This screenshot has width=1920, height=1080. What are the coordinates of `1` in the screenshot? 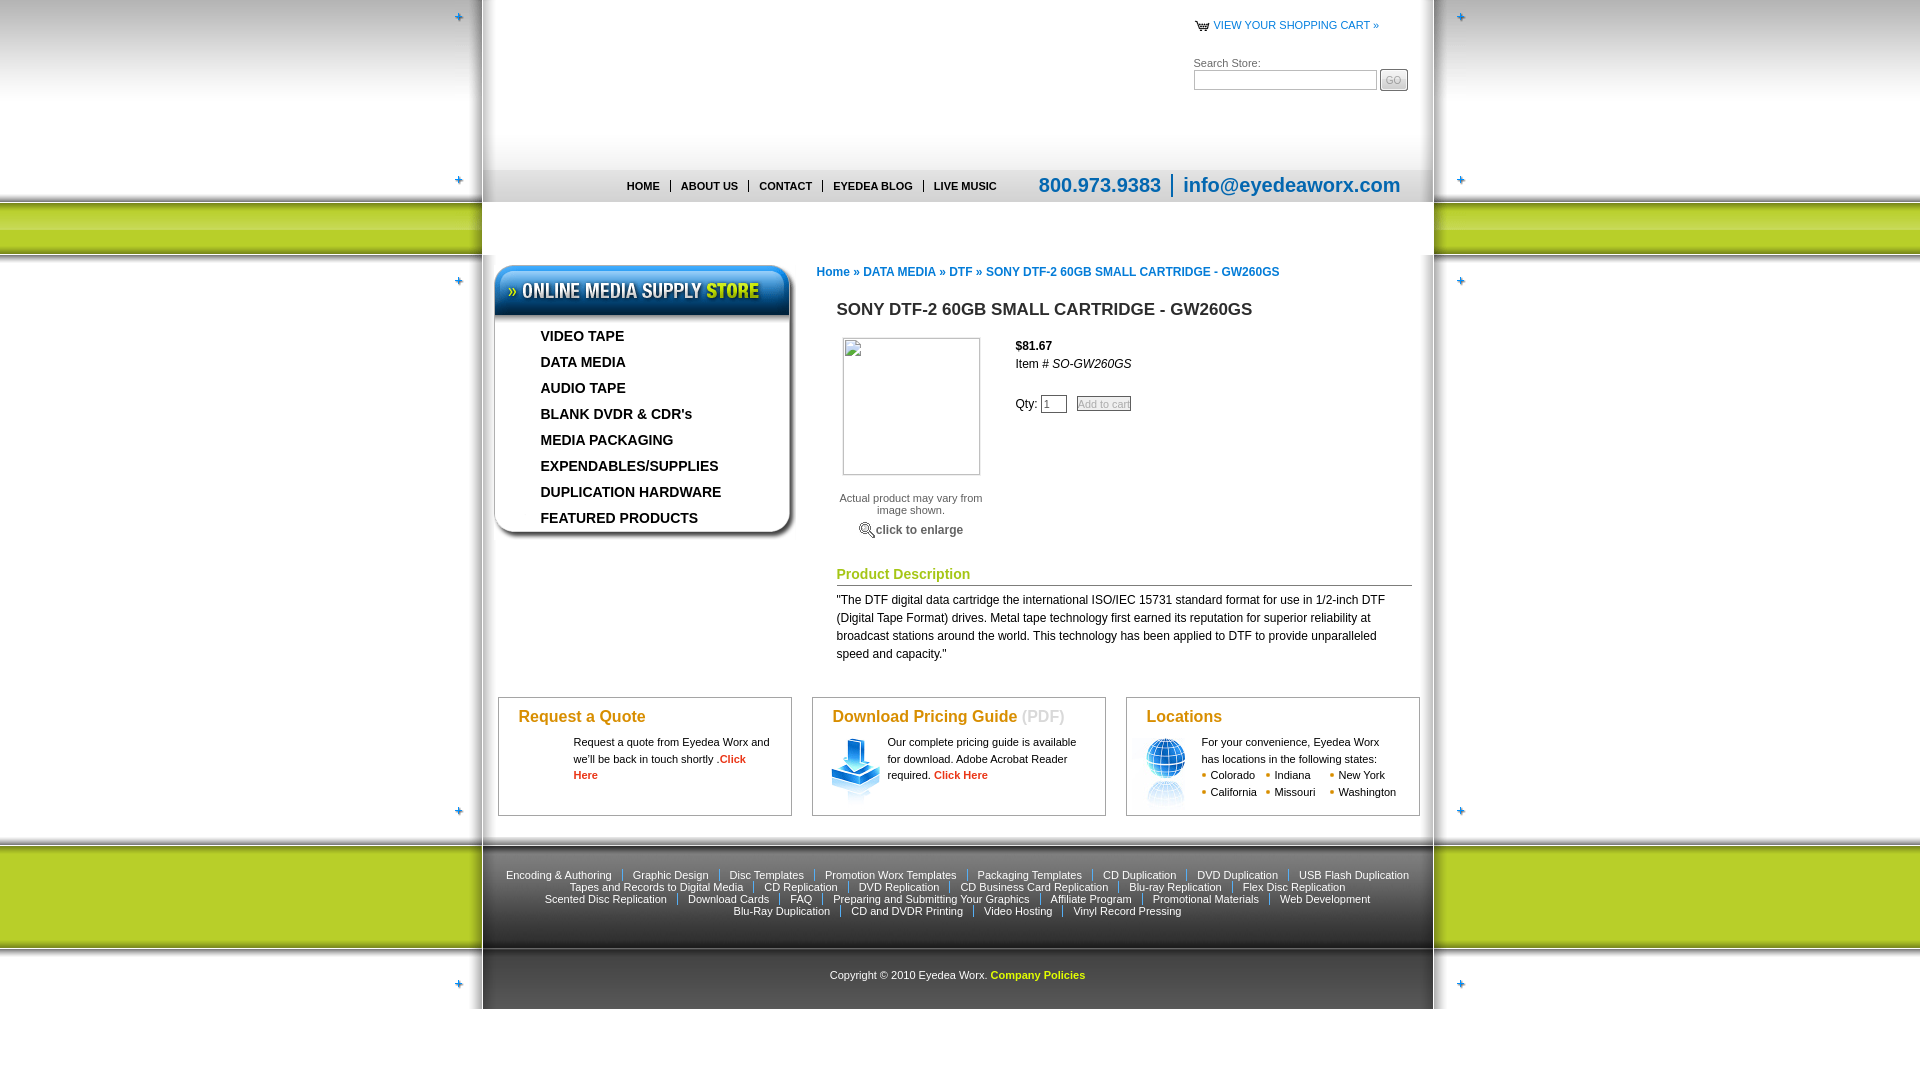 It's located at (1054, 404).